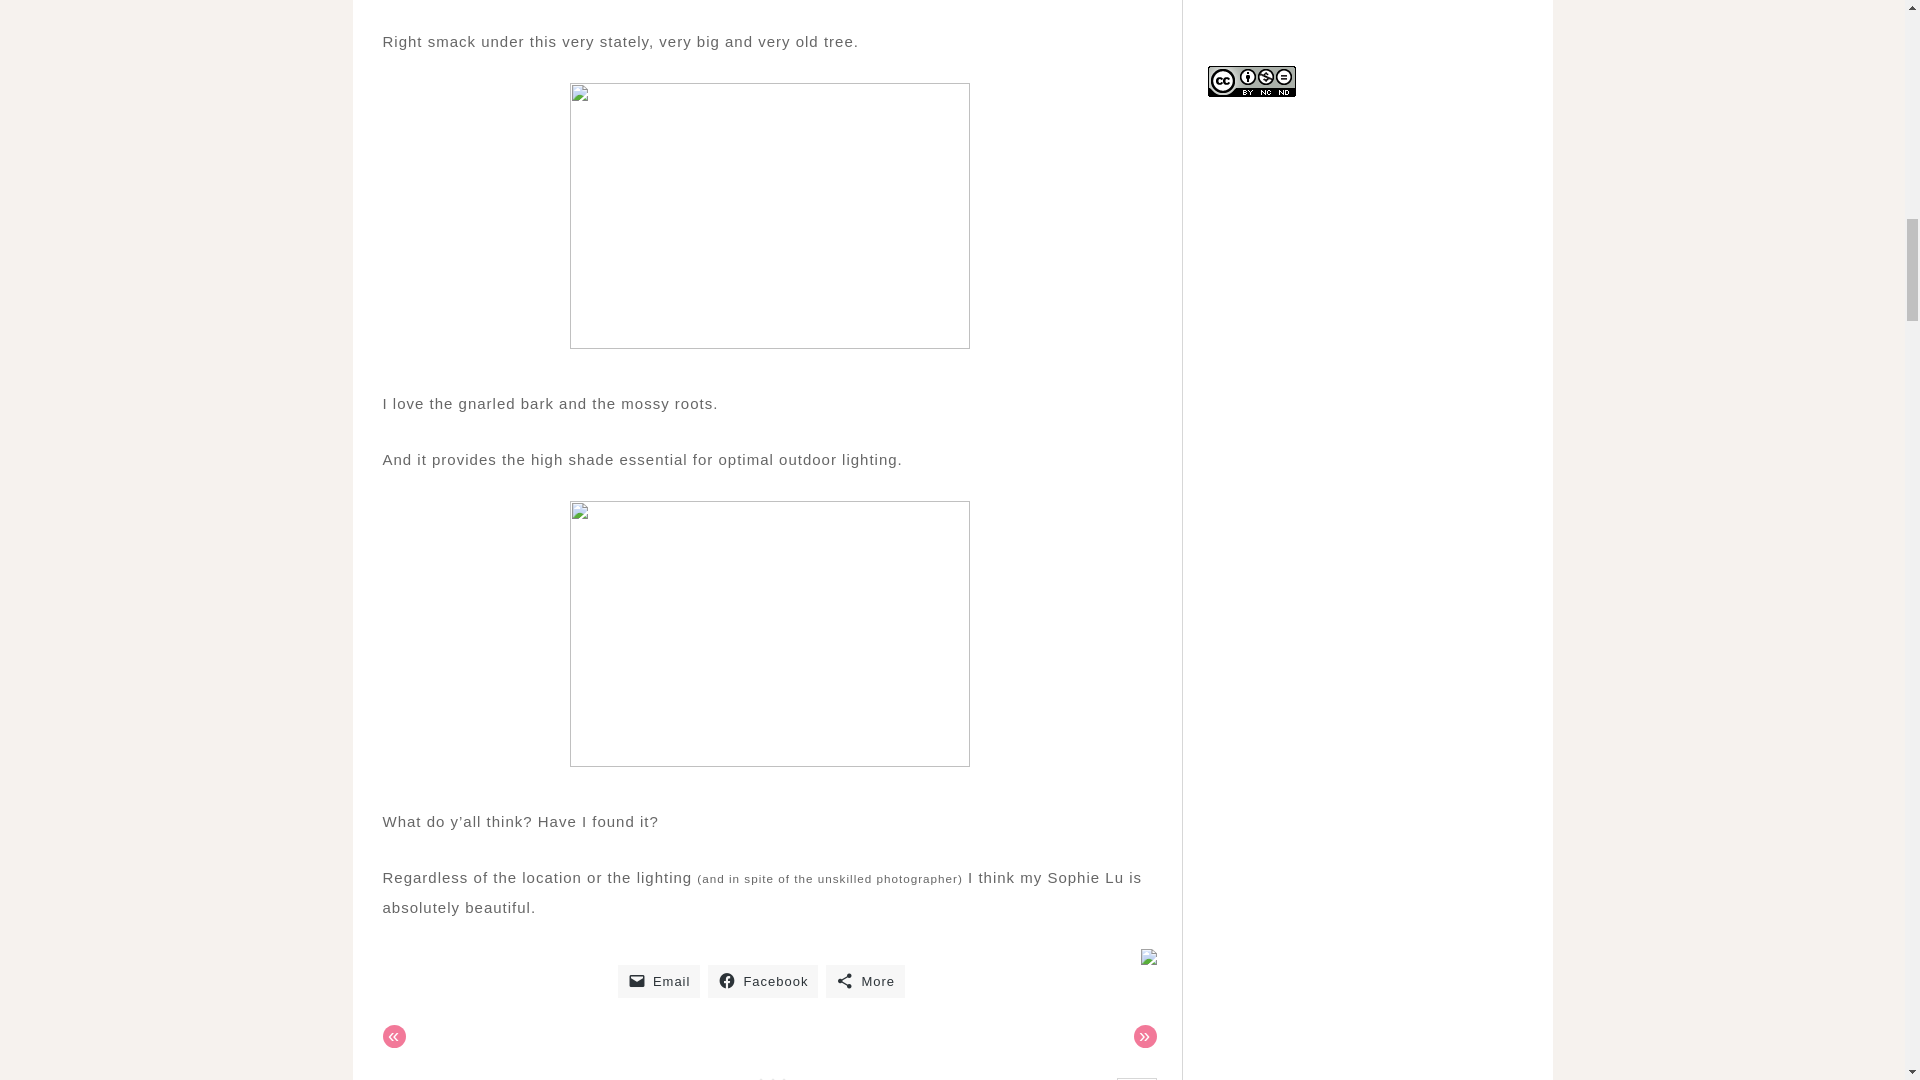 This screenshot has width=1920, height=1080. I want to click on Click to email a link to a friend, so click(659, 981).